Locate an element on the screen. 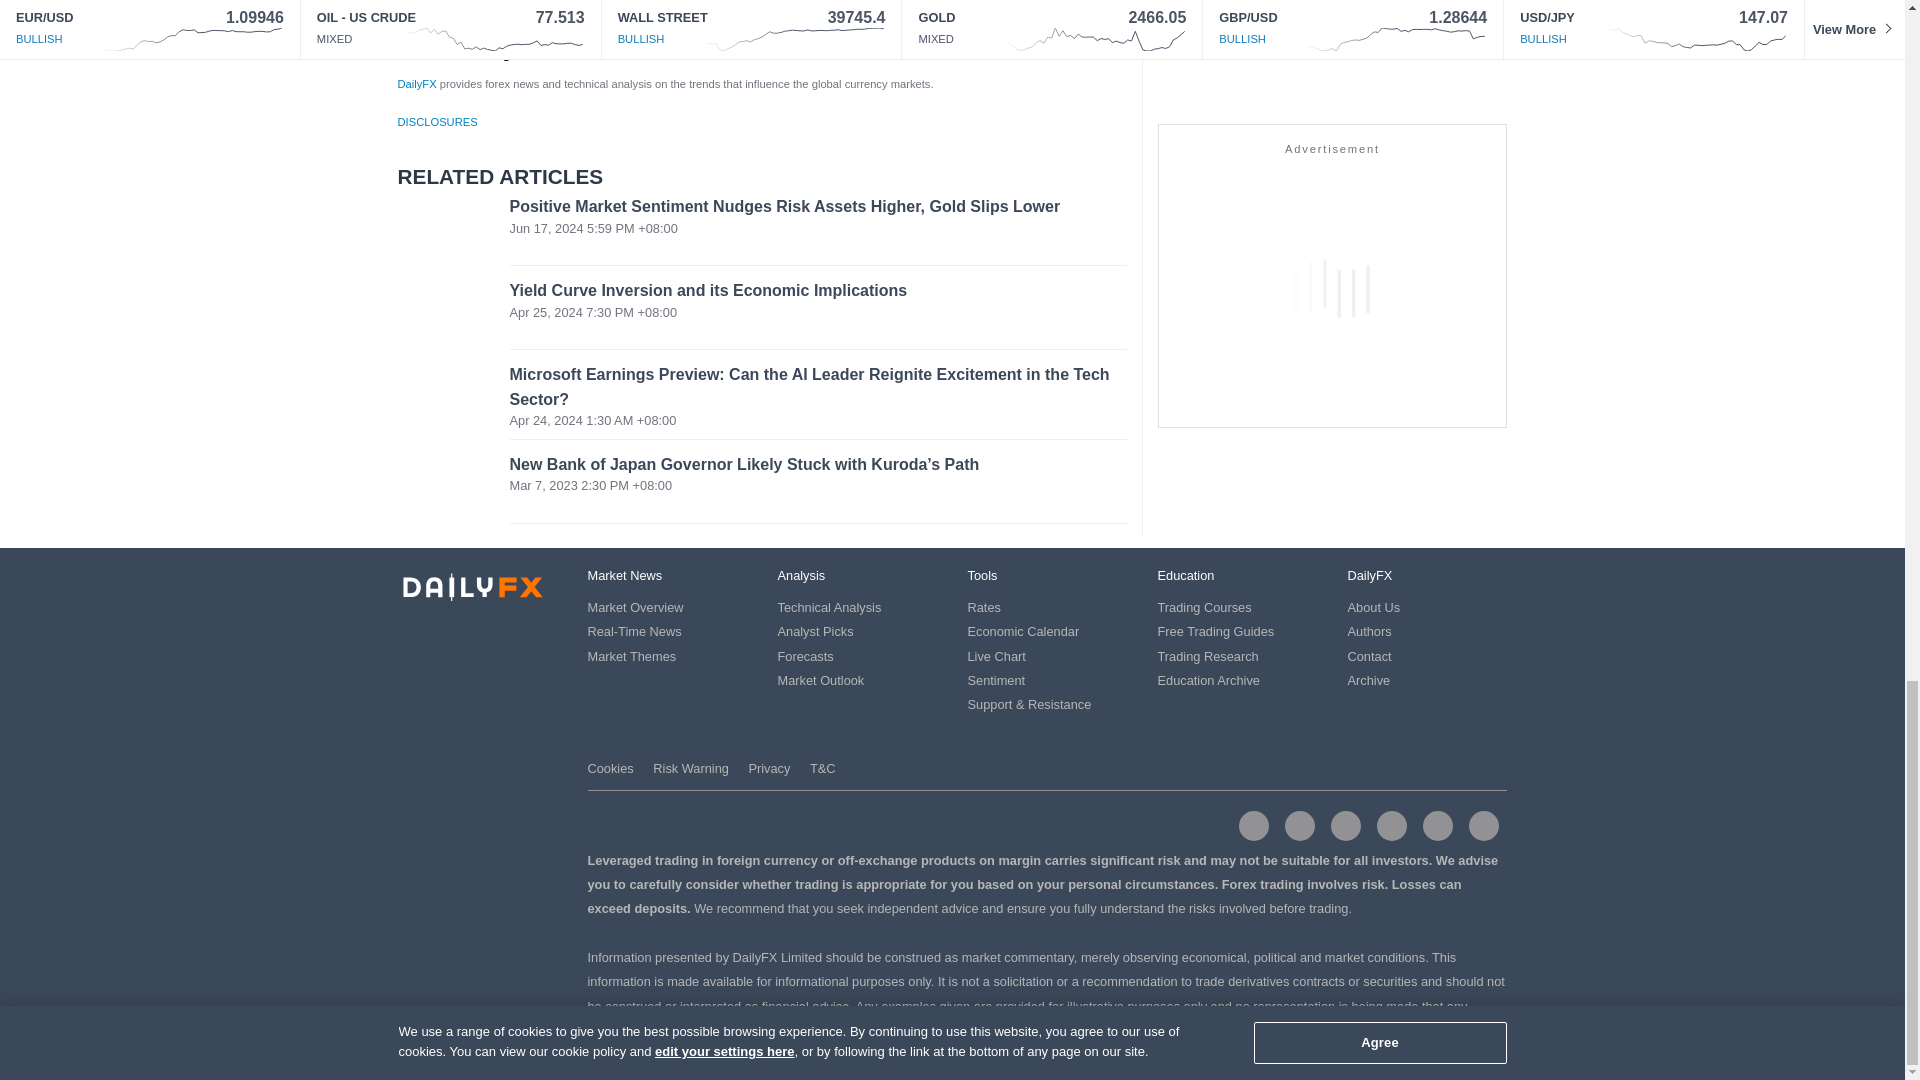 The height and width of the screenshot is (1080, 1920). Market News is located at coordinates (624, 576).